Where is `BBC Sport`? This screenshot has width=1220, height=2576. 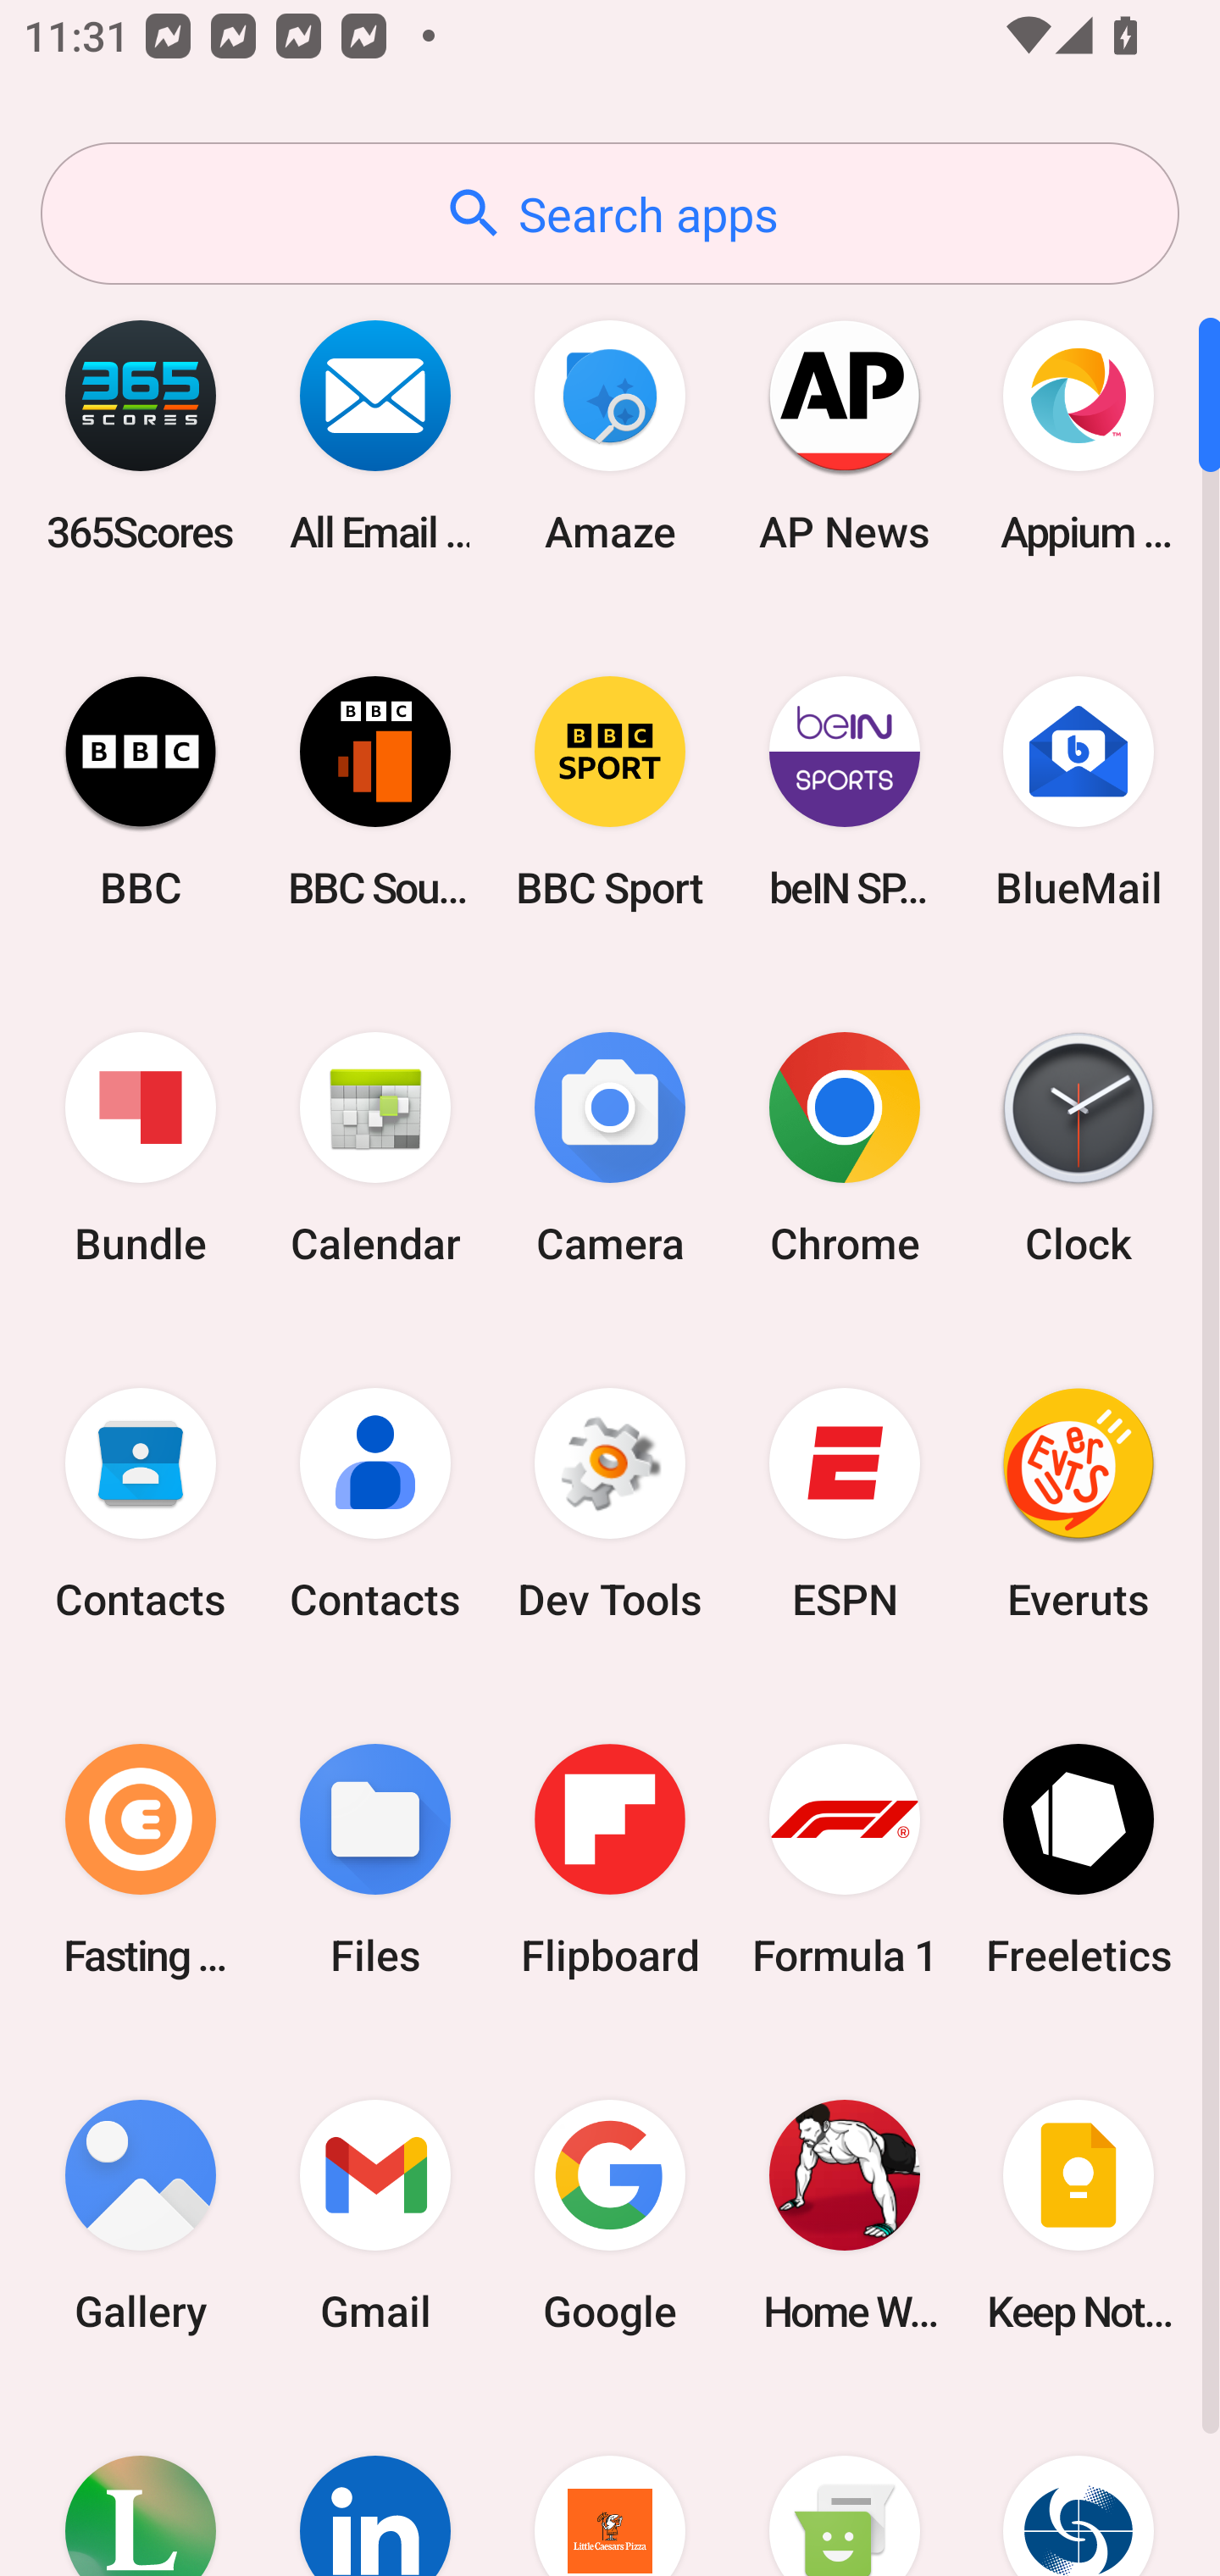
BBC Sport is located at coordinates (610, 791).